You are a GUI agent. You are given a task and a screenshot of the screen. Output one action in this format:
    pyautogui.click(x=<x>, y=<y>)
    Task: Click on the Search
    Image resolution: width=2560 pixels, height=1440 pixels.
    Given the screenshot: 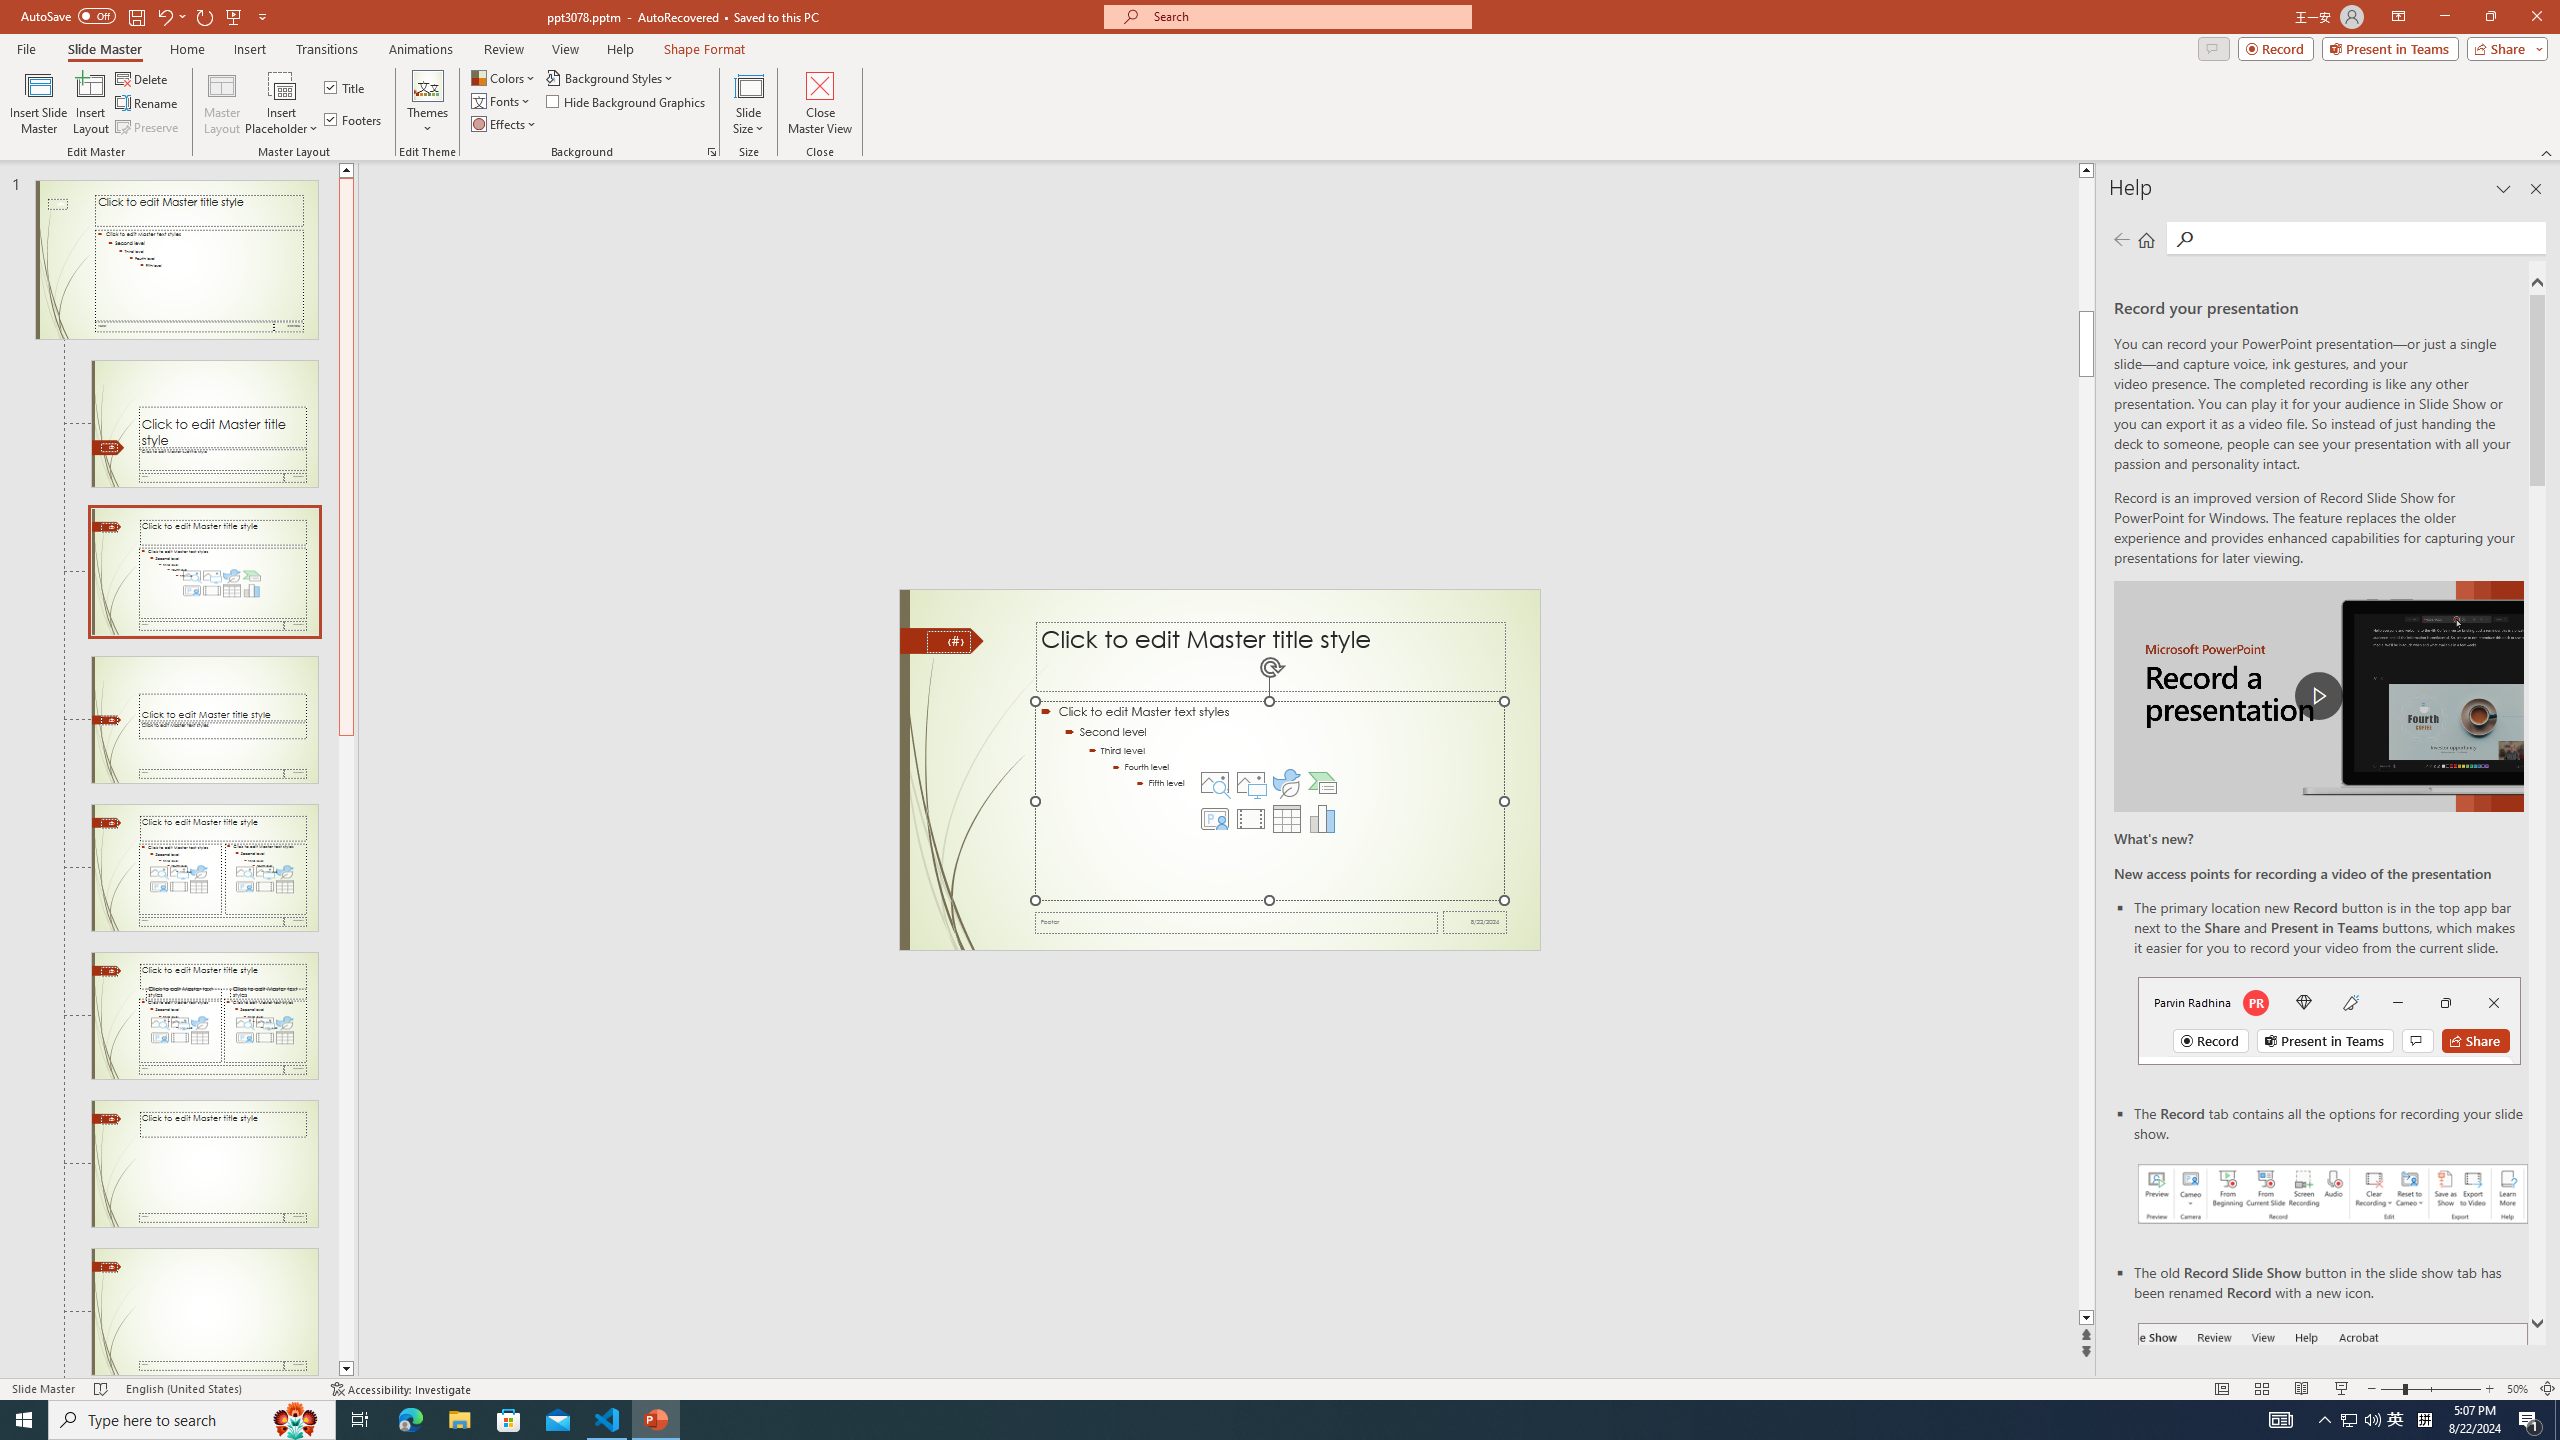 What is the action you would take?
    pyautogui.click(x=2183, y=239)
    